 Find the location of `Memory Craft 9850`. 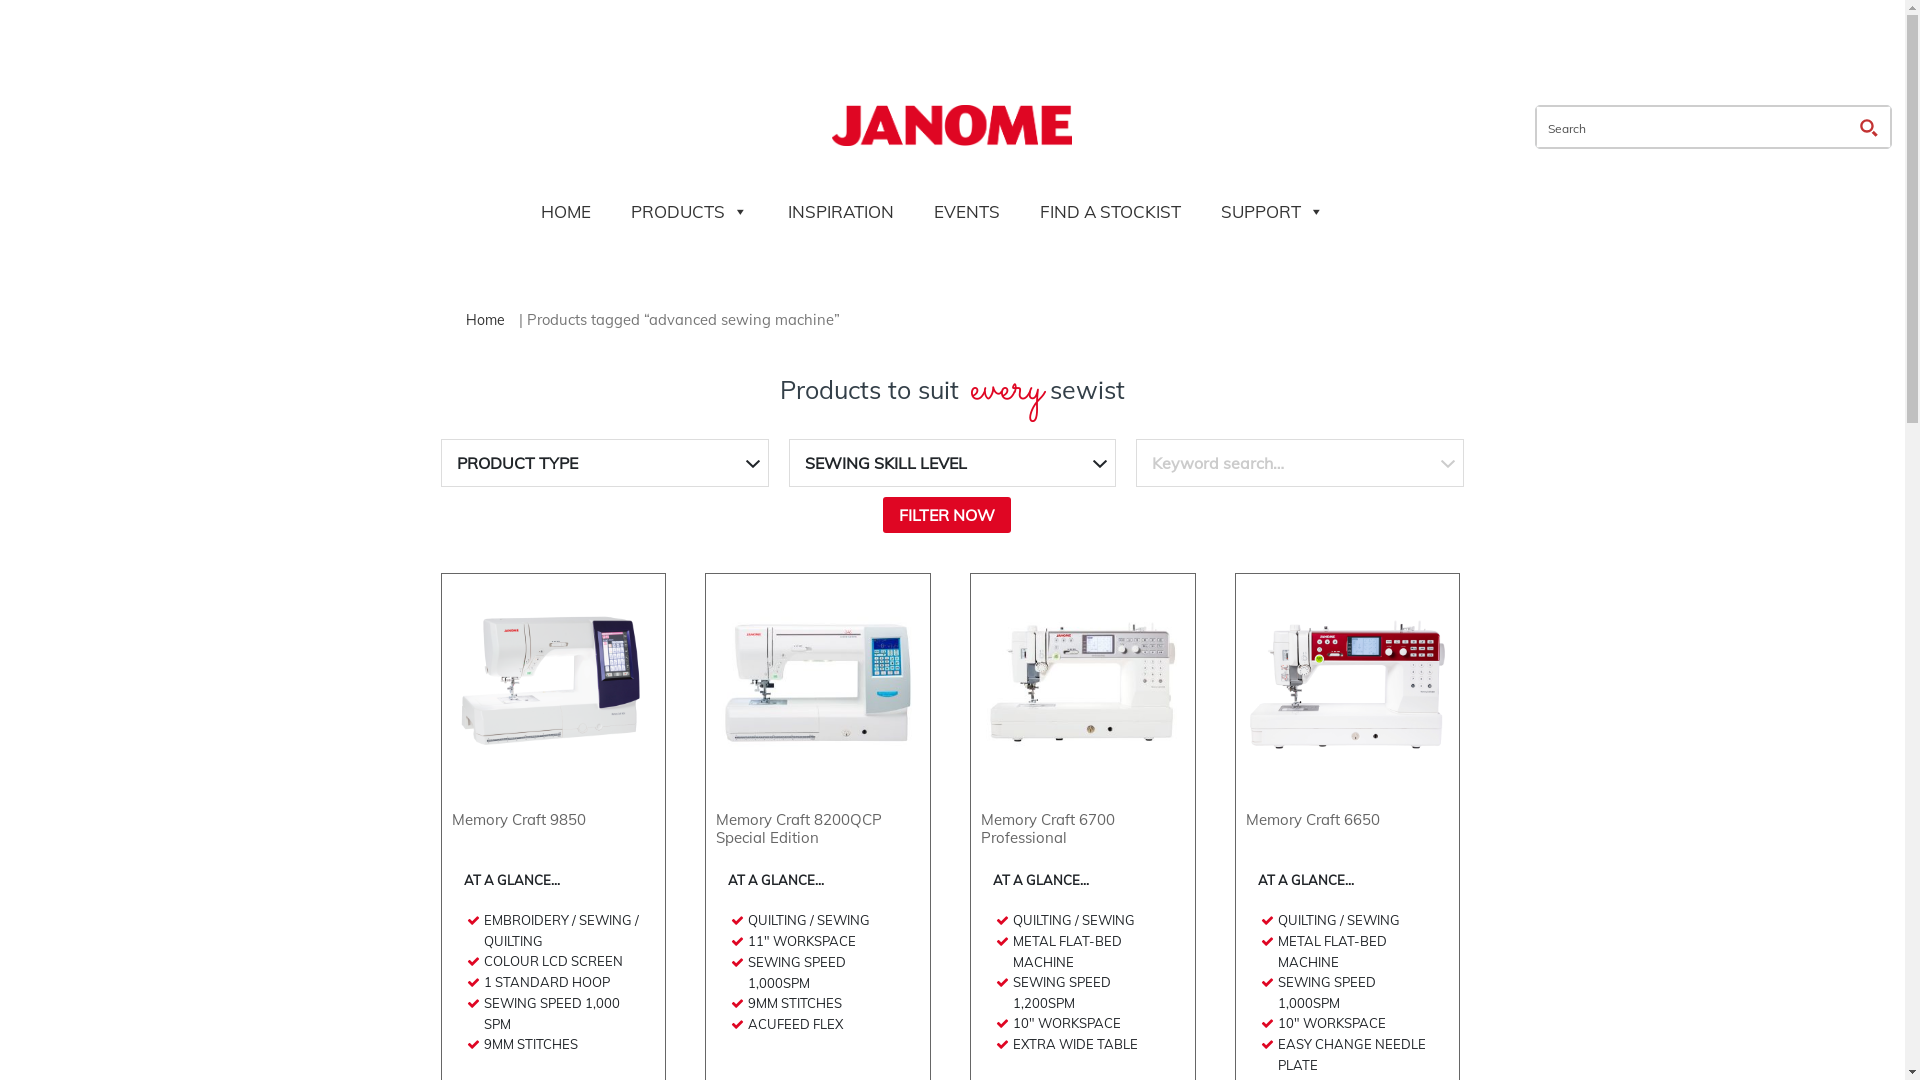

Memory Craft 9850 is located at coordinates (554, 722).